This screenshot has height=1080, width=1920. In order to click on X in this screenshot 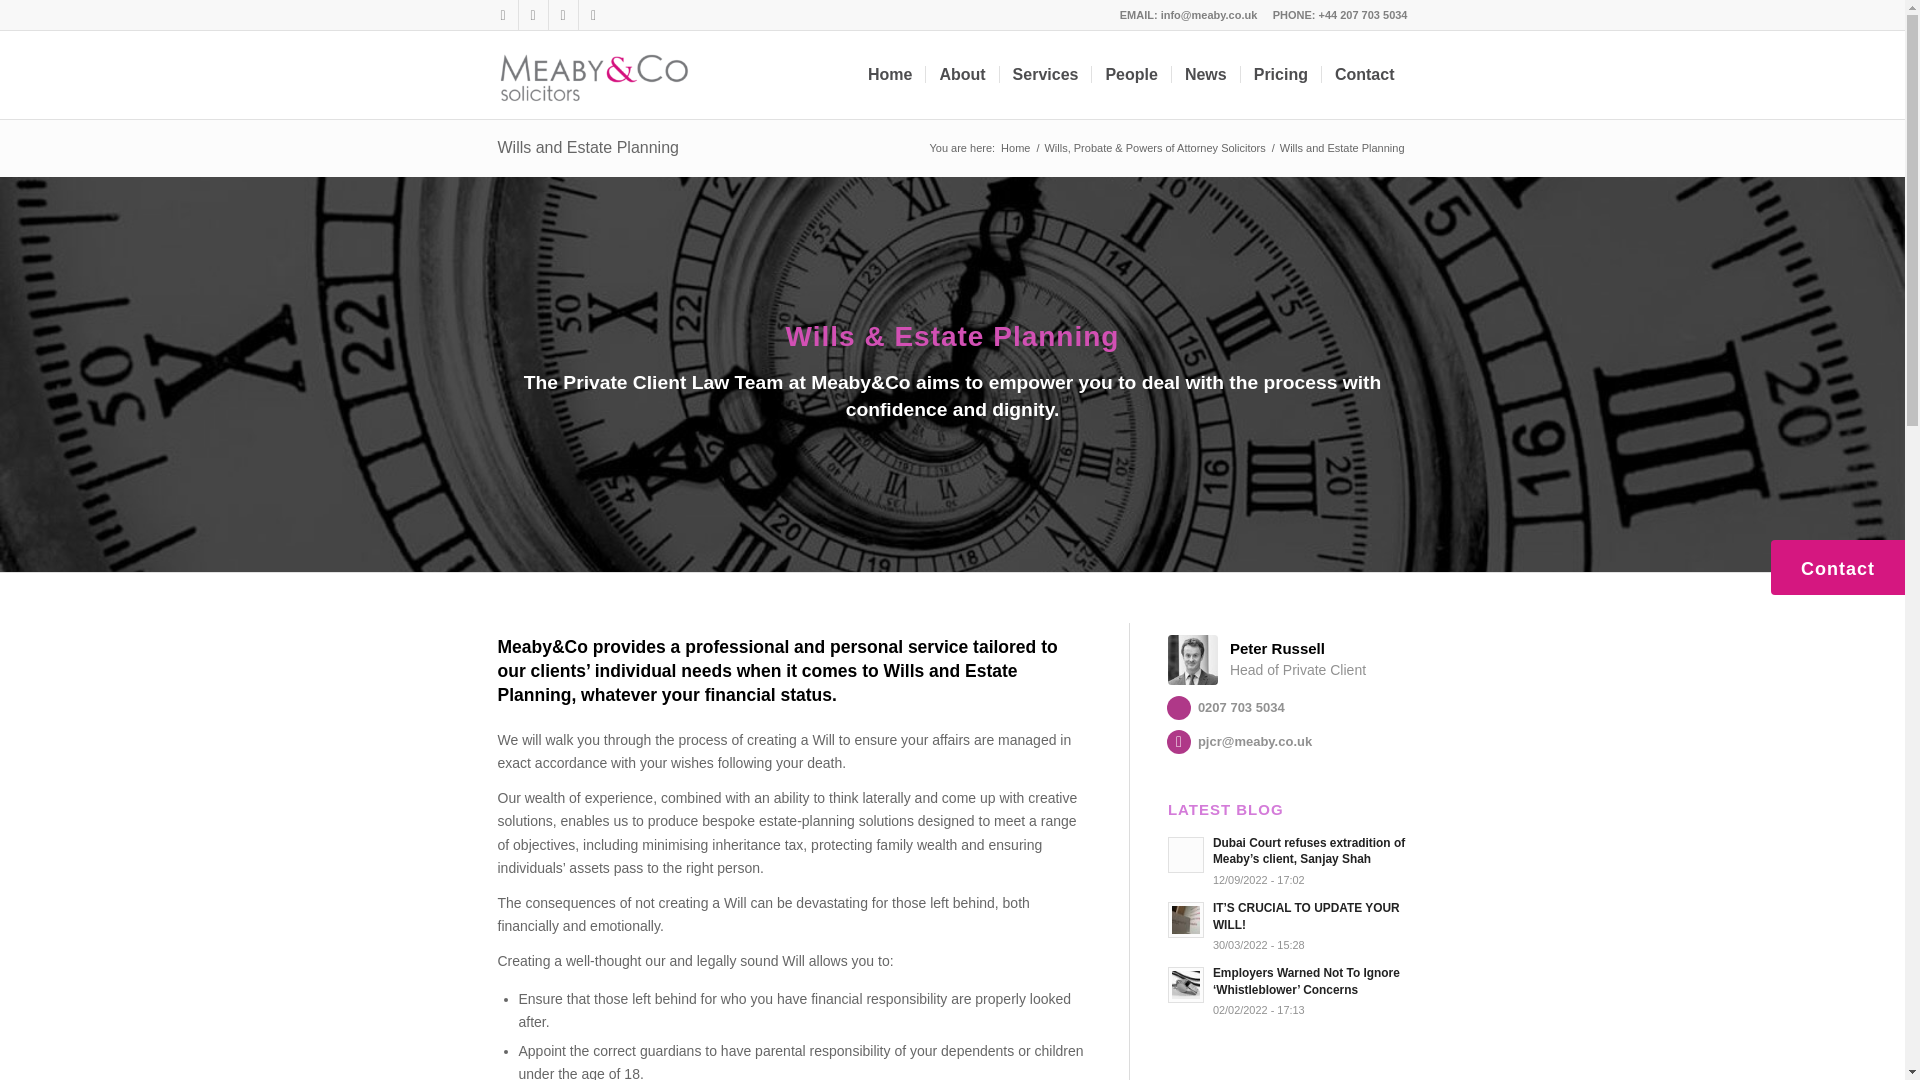, I will do `click(502, 15)`.